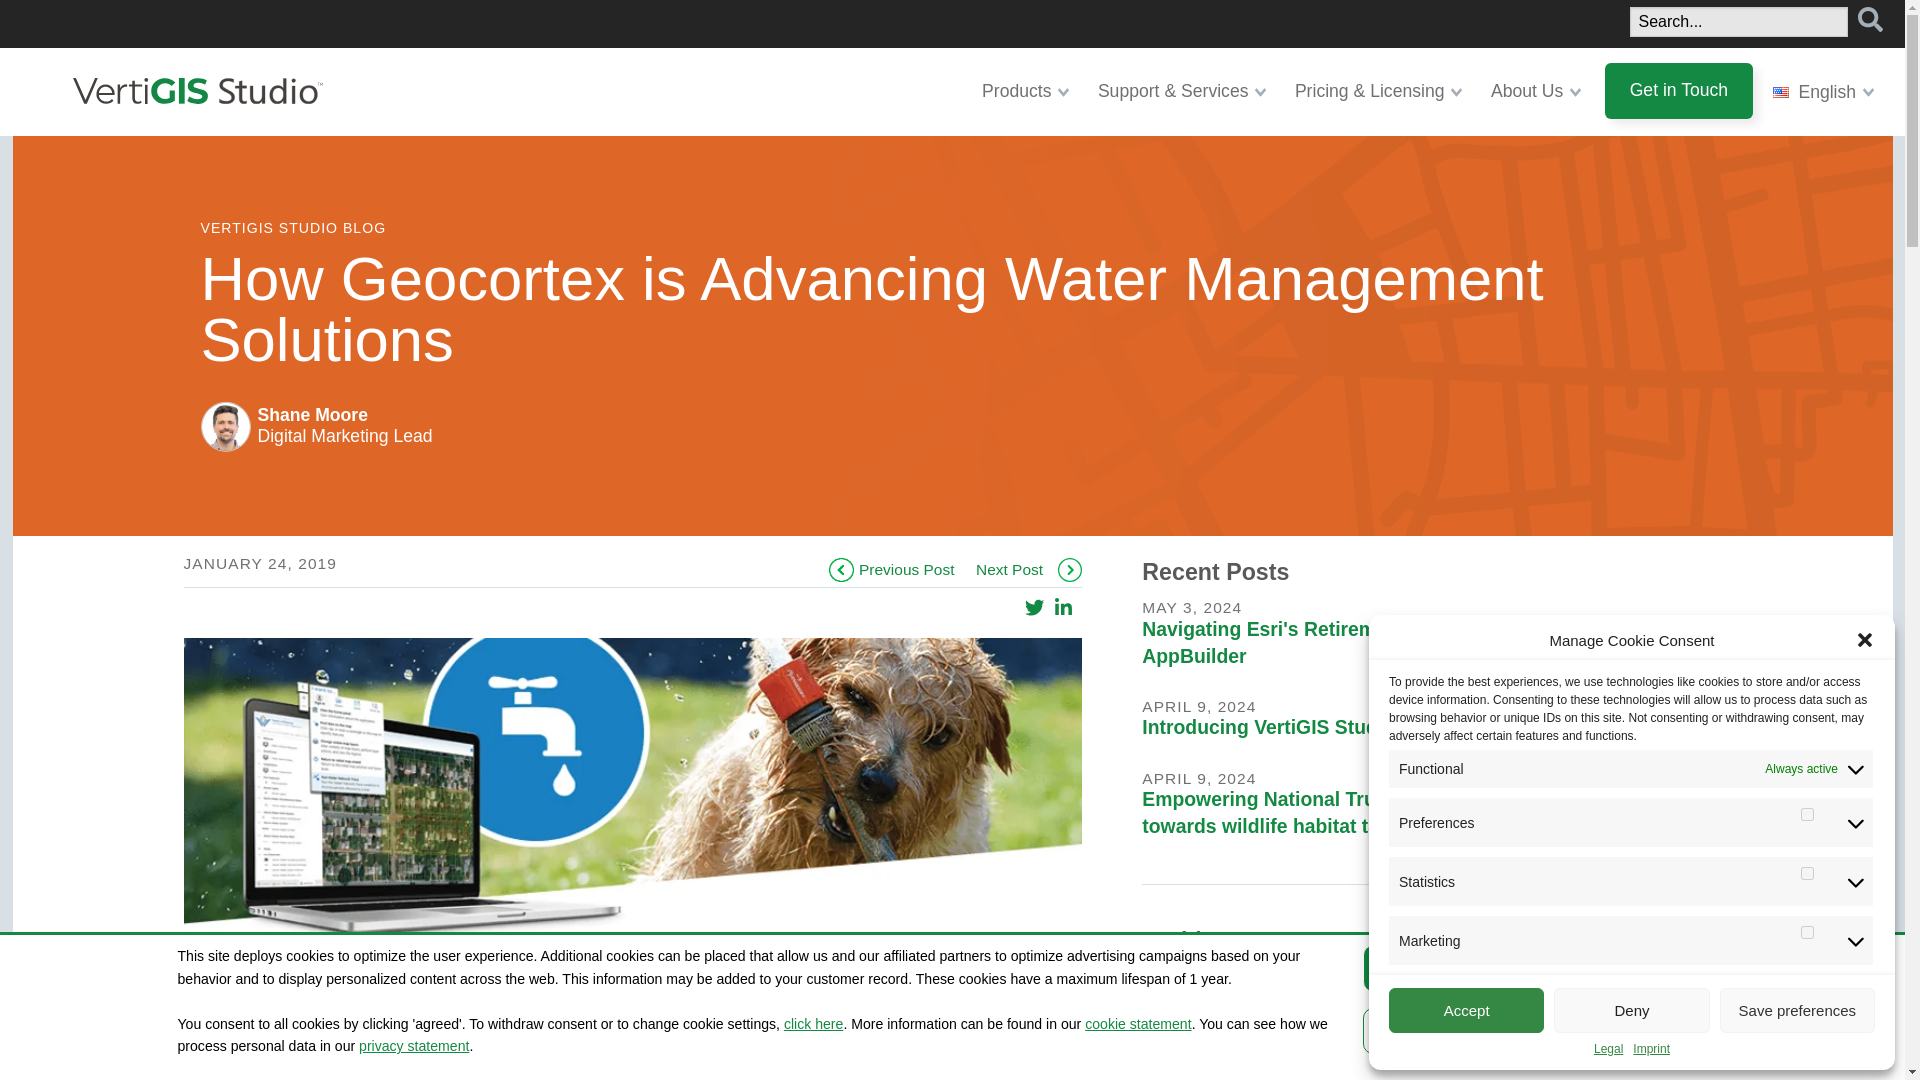  What do you see at coordinates (1034, 608) in the screenshot?
I see `Share on Twitter` at bounding box center [1034, 608].